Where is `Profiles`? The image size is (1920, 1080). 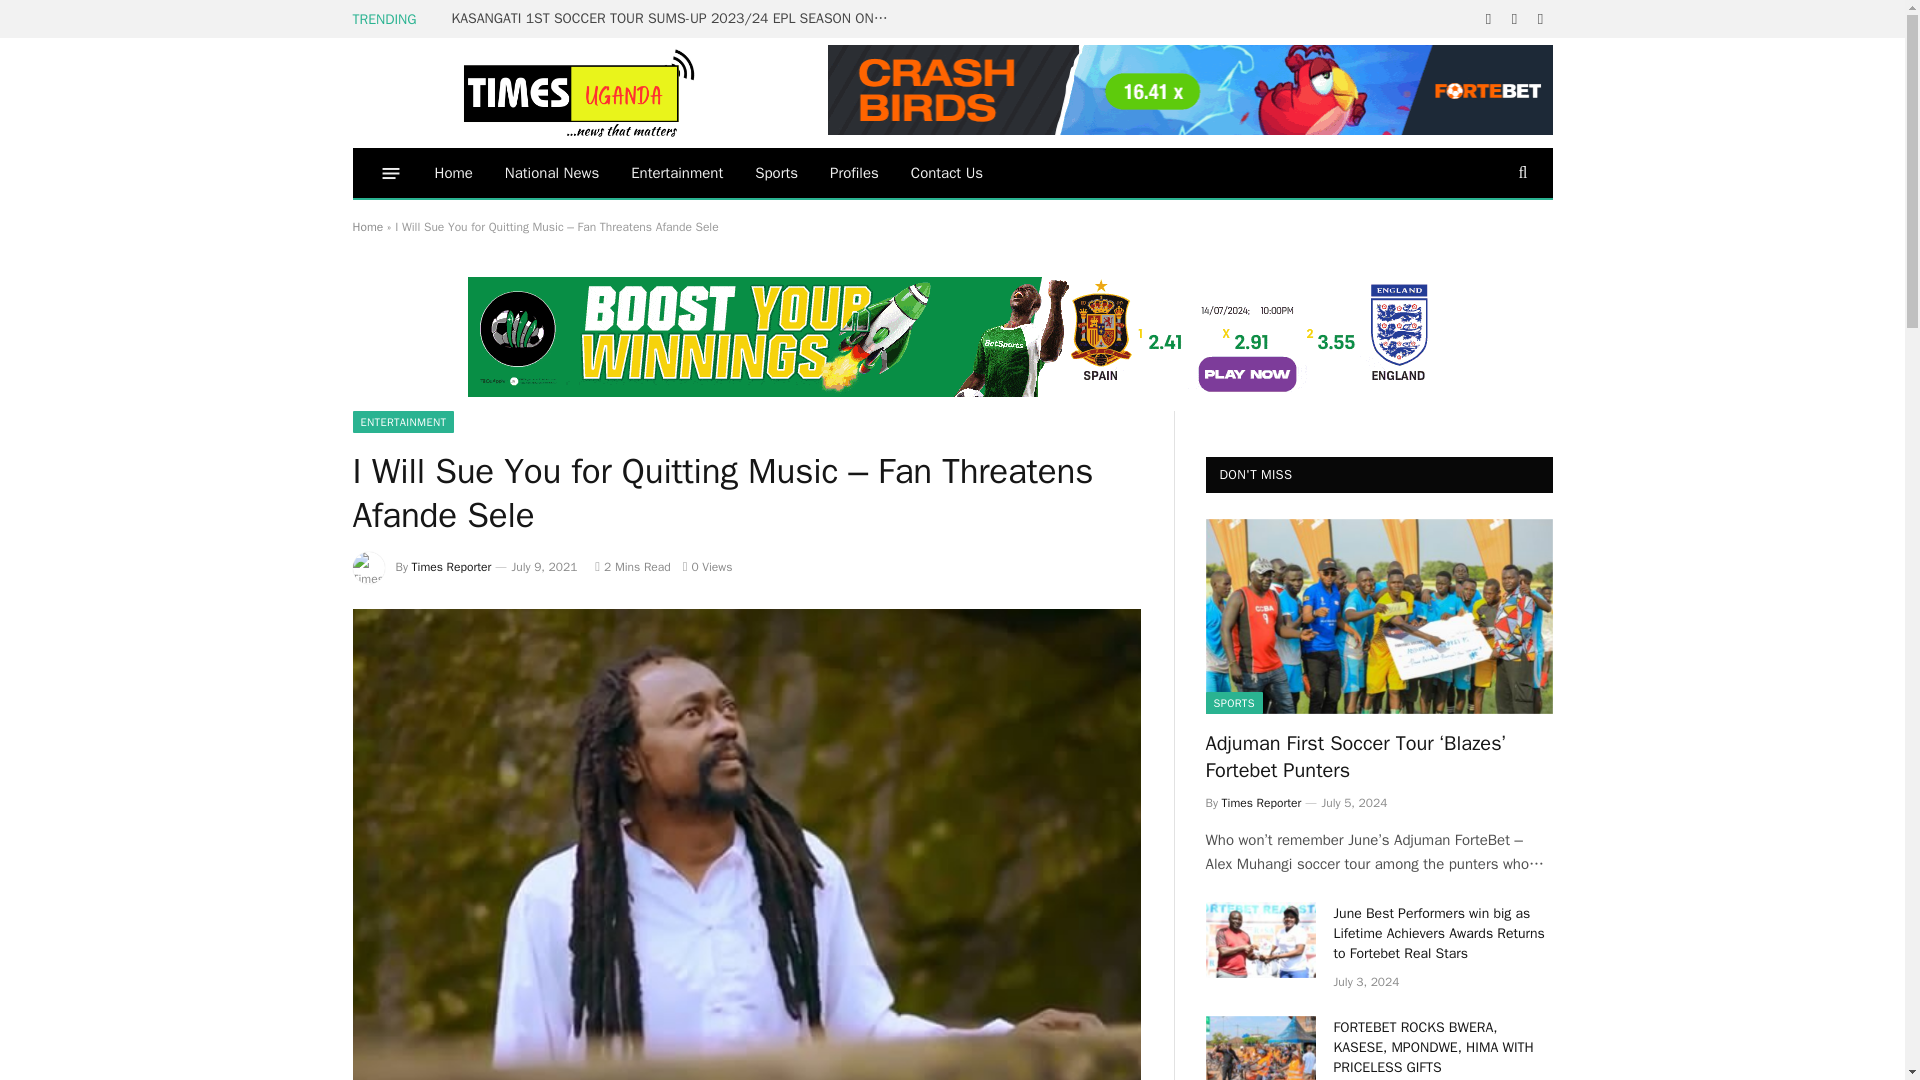 Profiles is located at coordinates (854, 172).